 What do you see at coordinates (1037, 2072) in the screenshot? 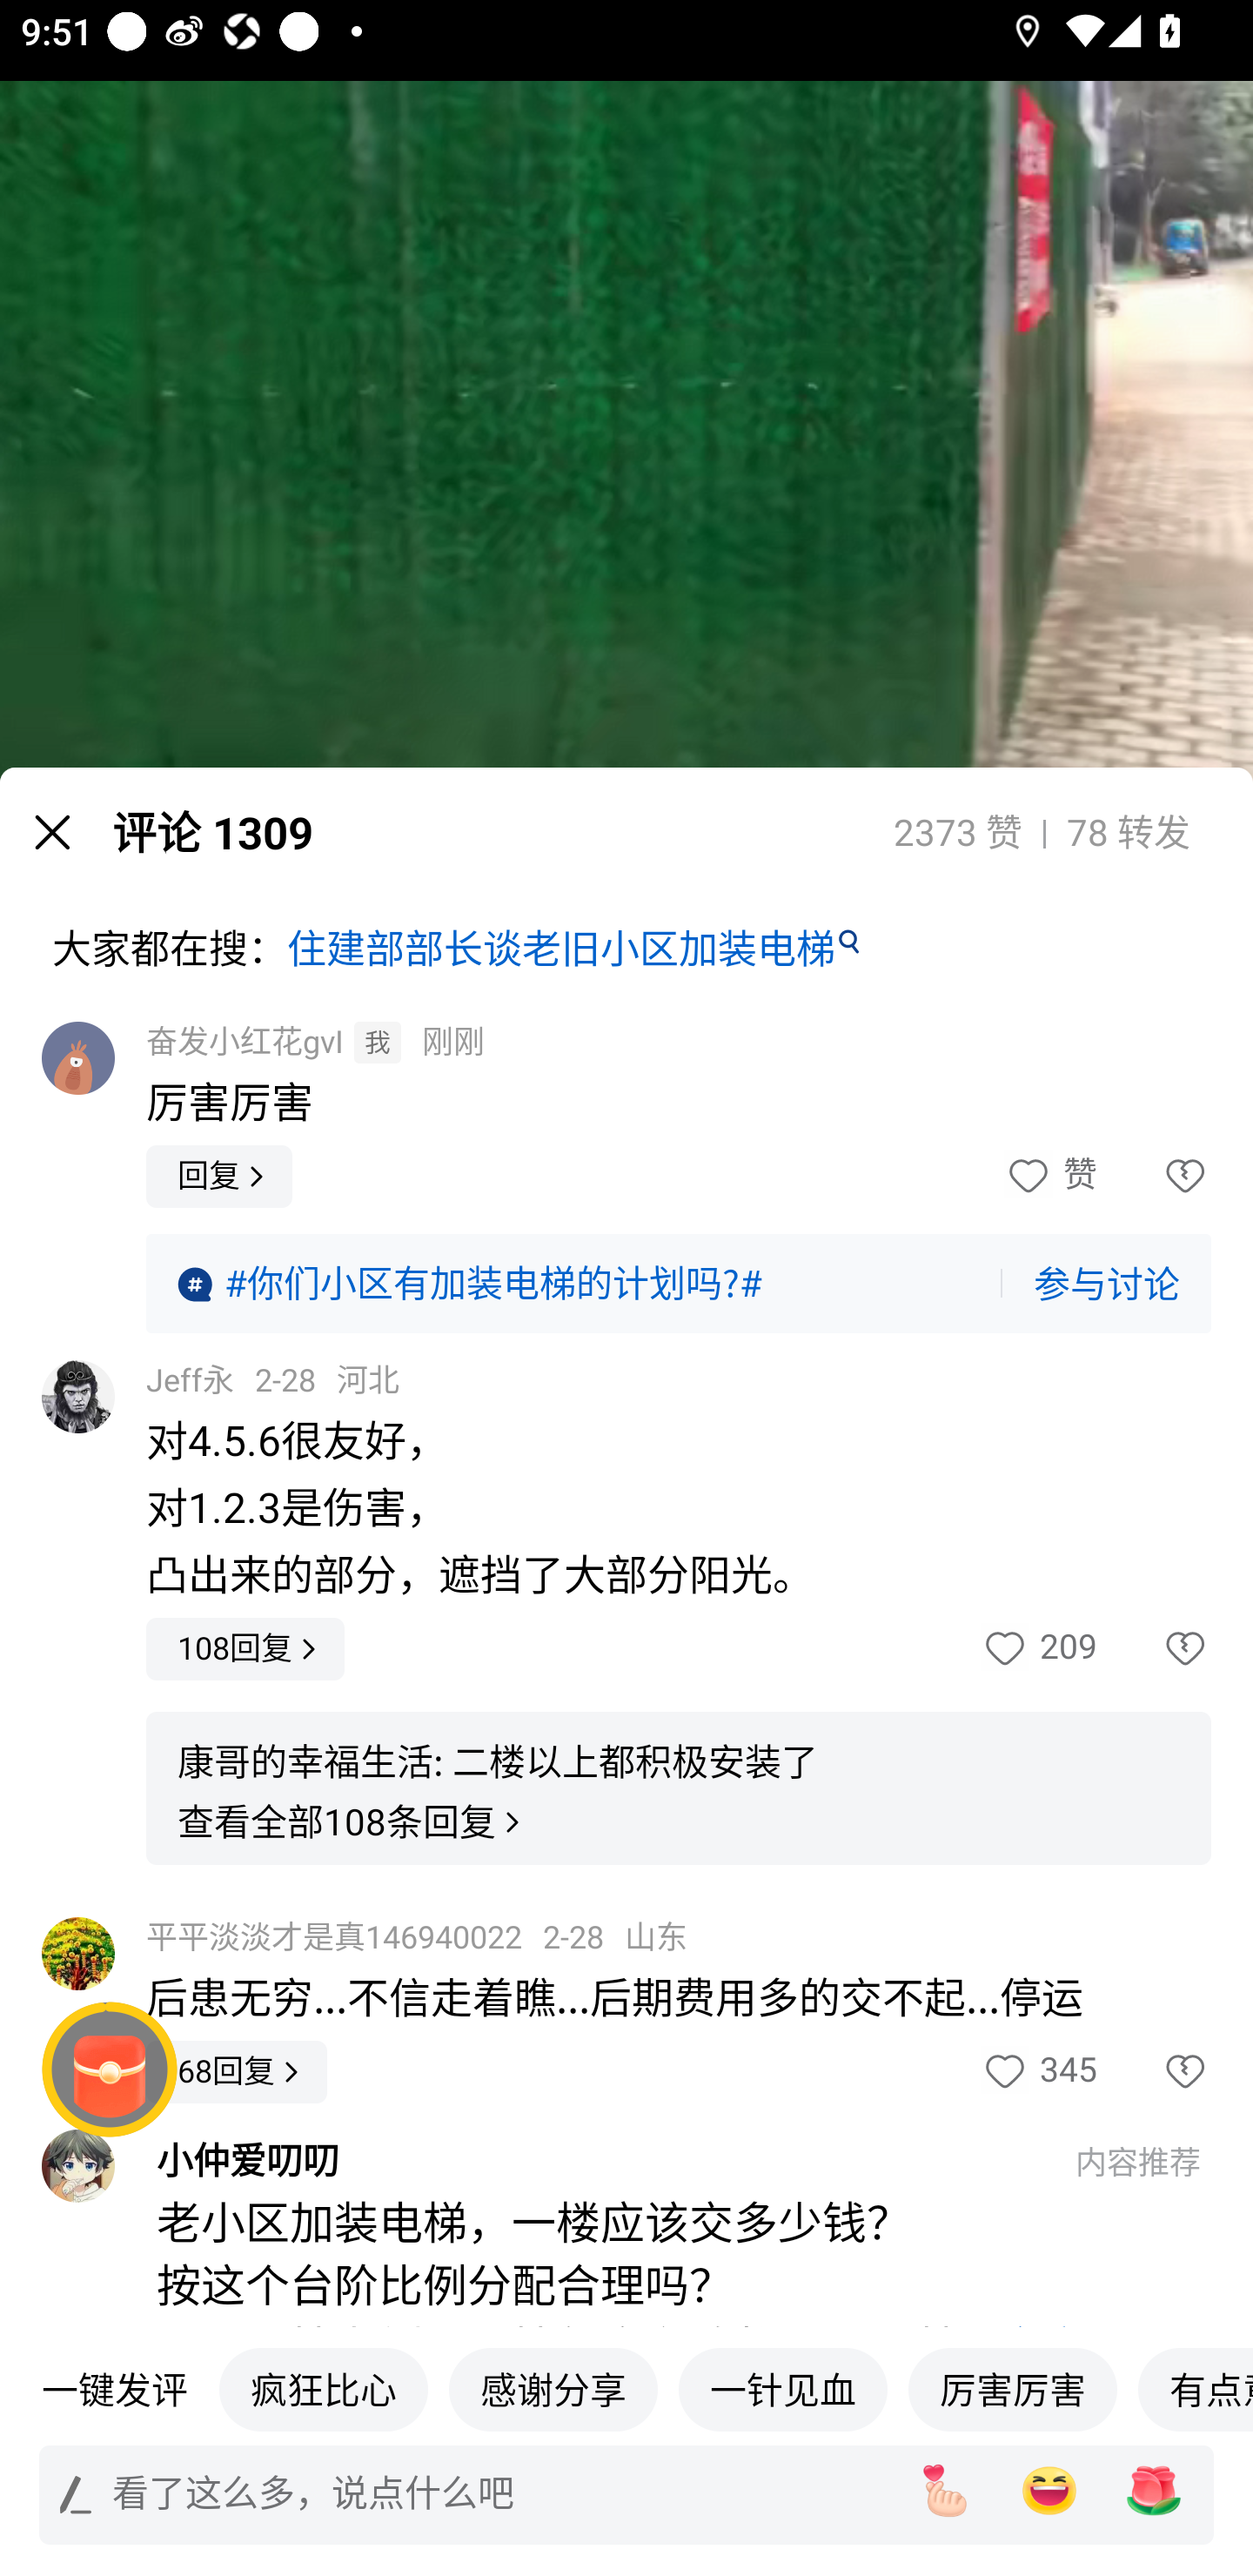
I see `赞345 赞` at bounding box center [1037, 2072].